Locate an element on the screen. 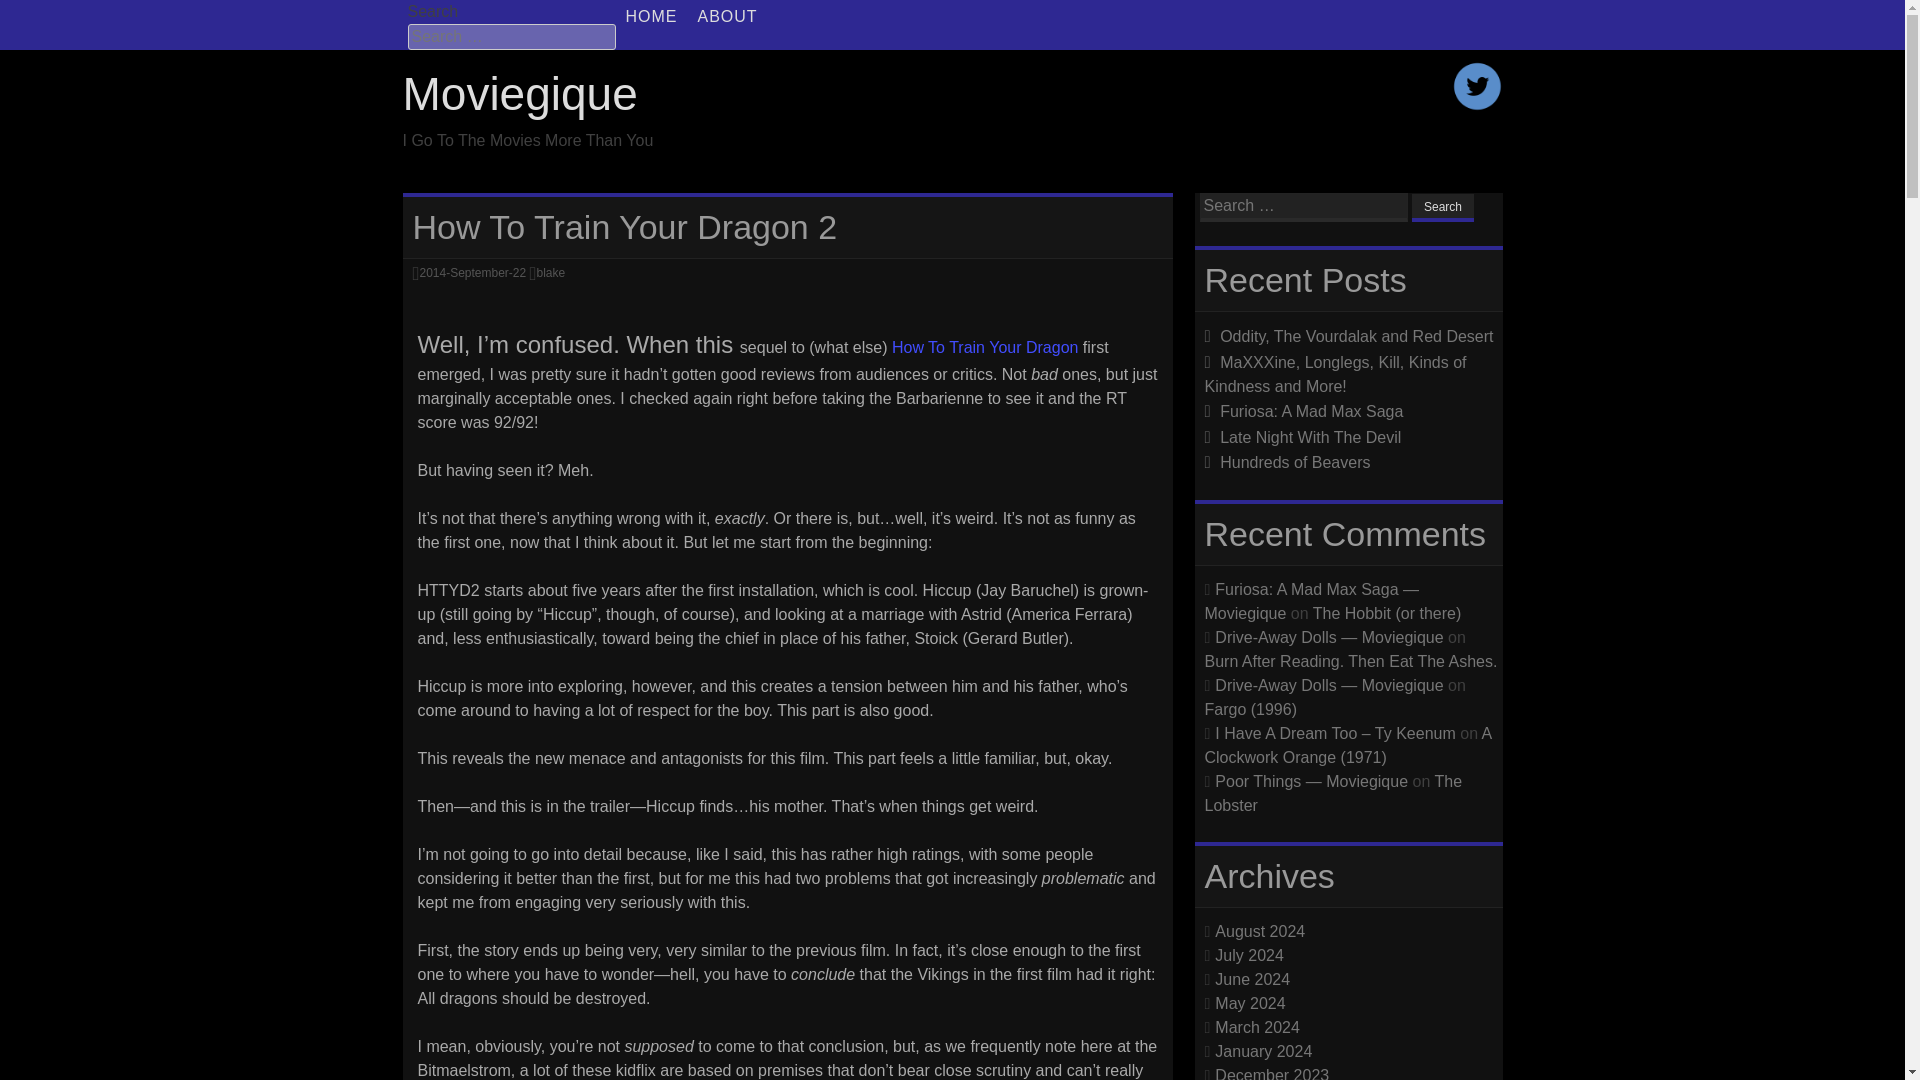 Image resolution: width=1920 pixels, height=1080 pixels. Moviegique is located at coordinates (519, 94).